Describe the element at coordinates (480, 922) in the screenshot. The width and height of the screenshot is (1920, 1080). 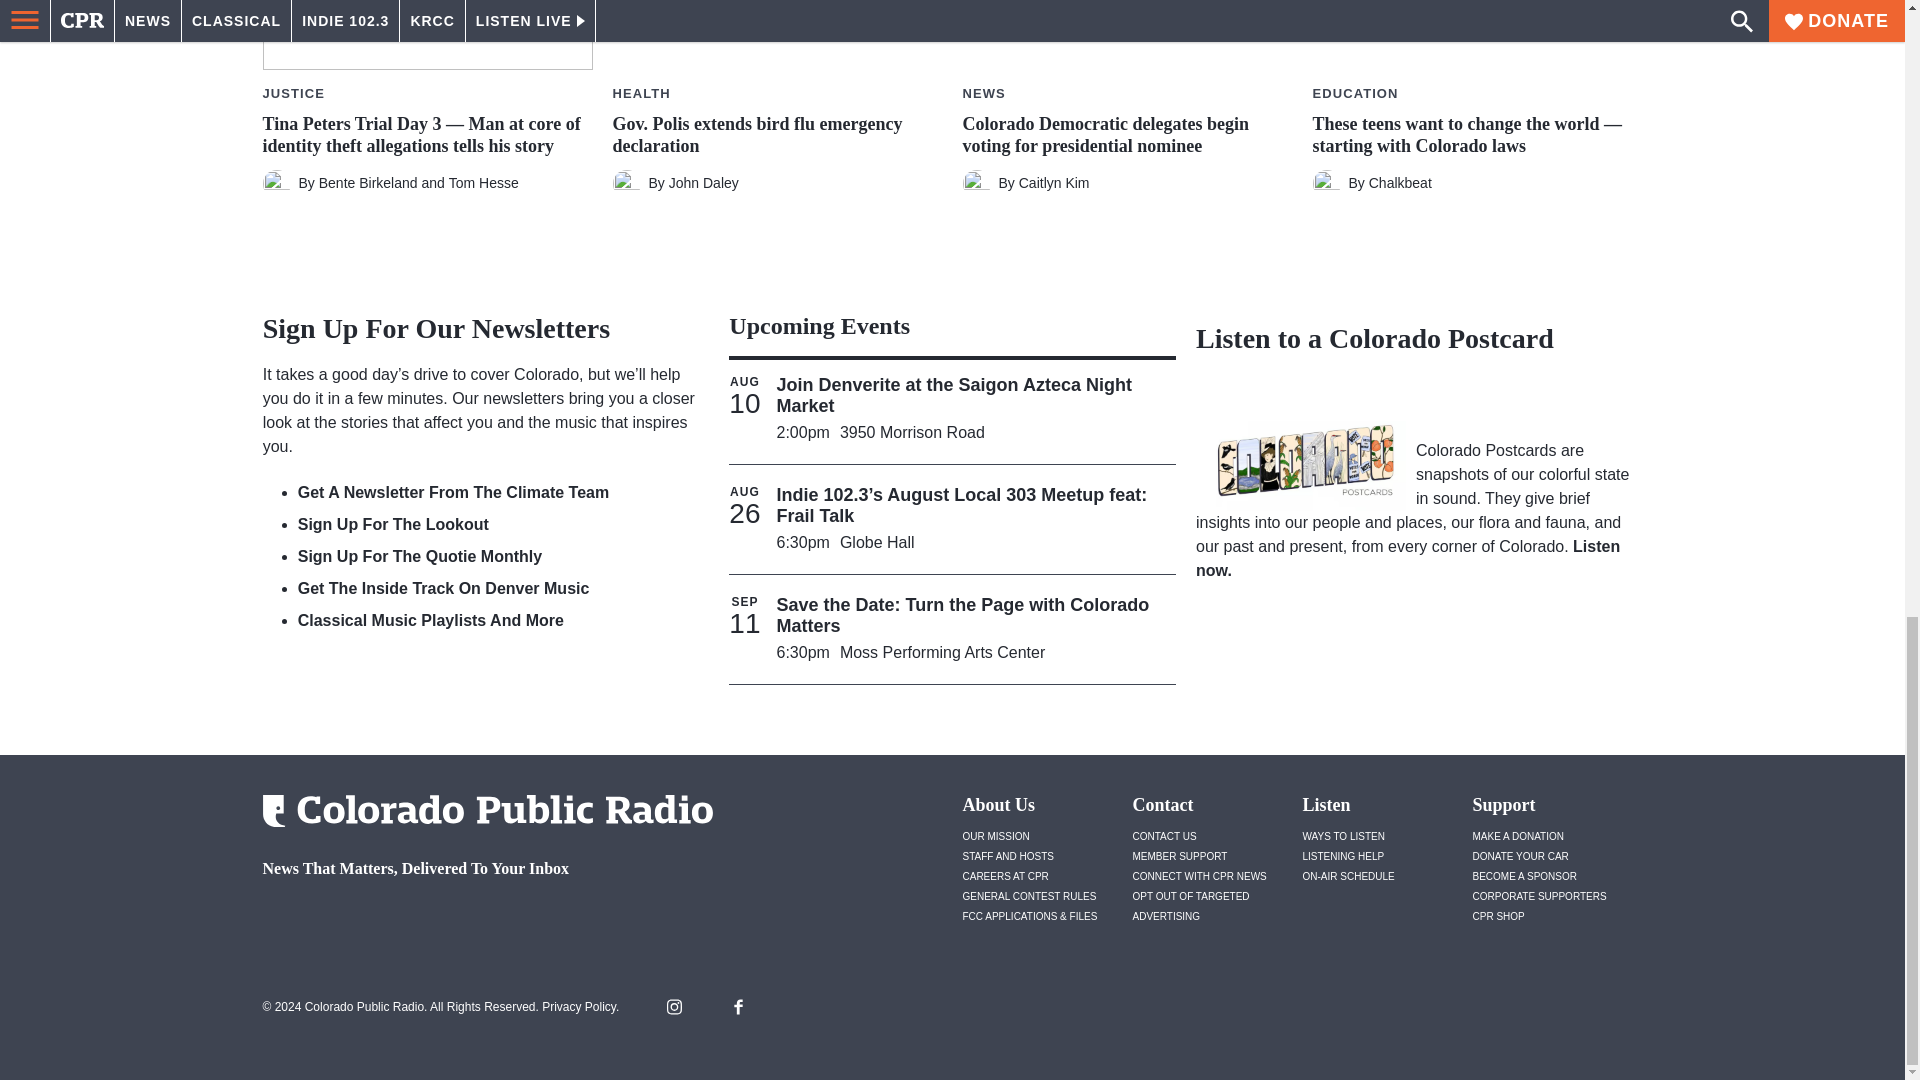
I see `footer` at that location.